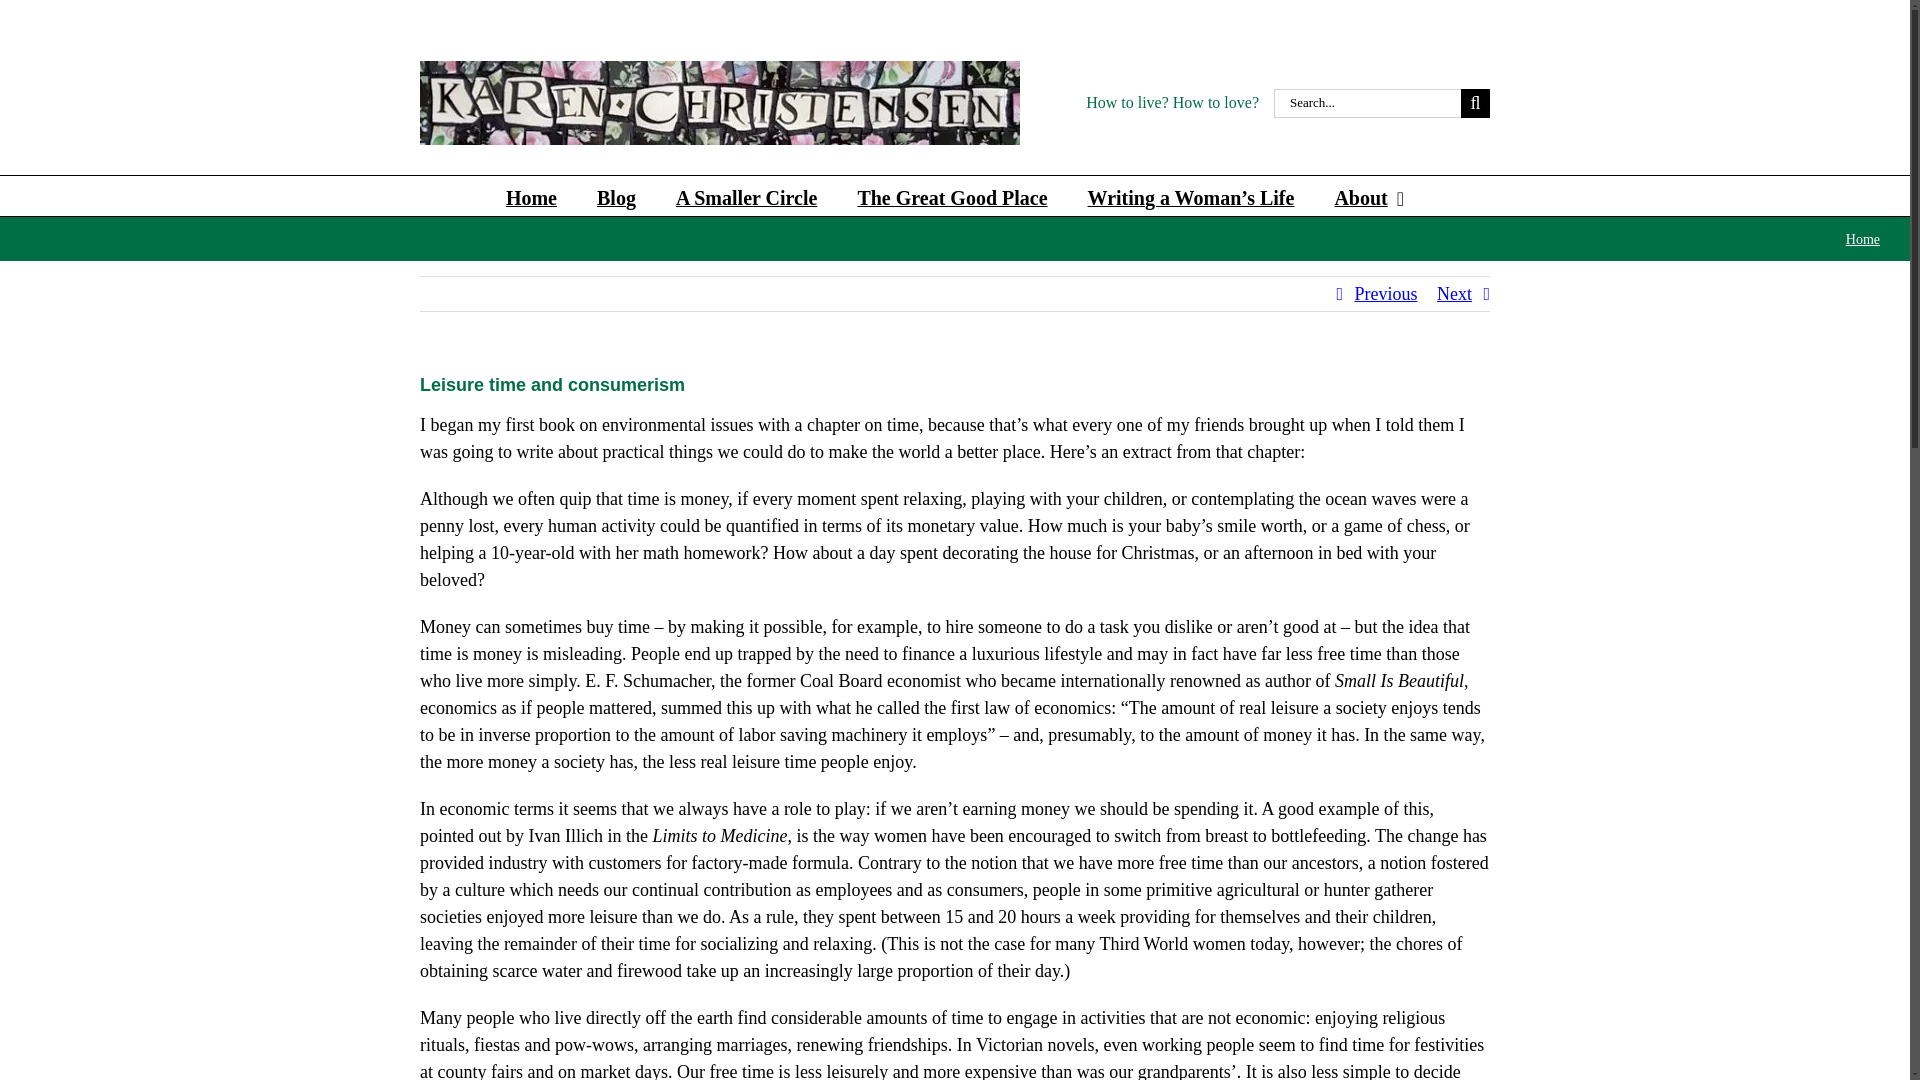 The image size is (1920, 1080). I want to click on Home, so click(531, 196).